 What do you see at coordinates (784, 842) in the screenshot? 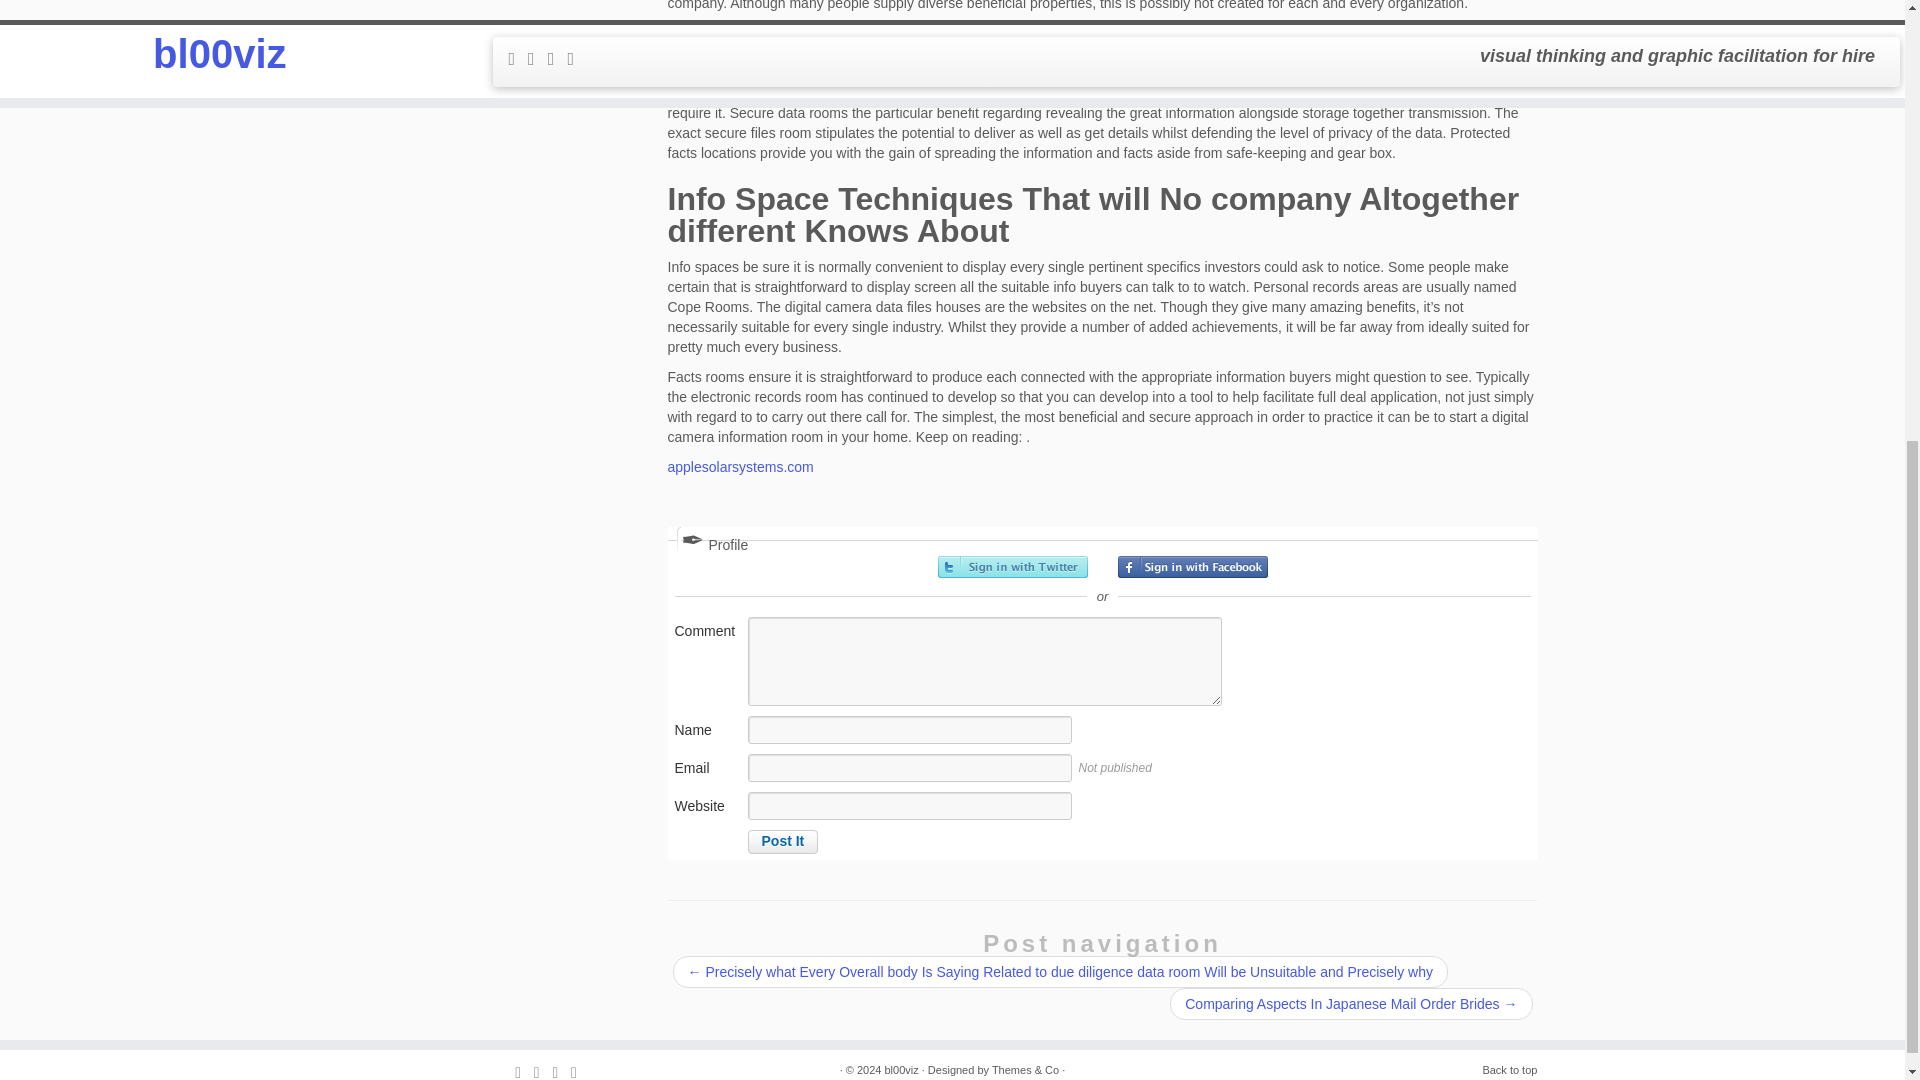
I see `Post It` at bounding box center [784, 842].